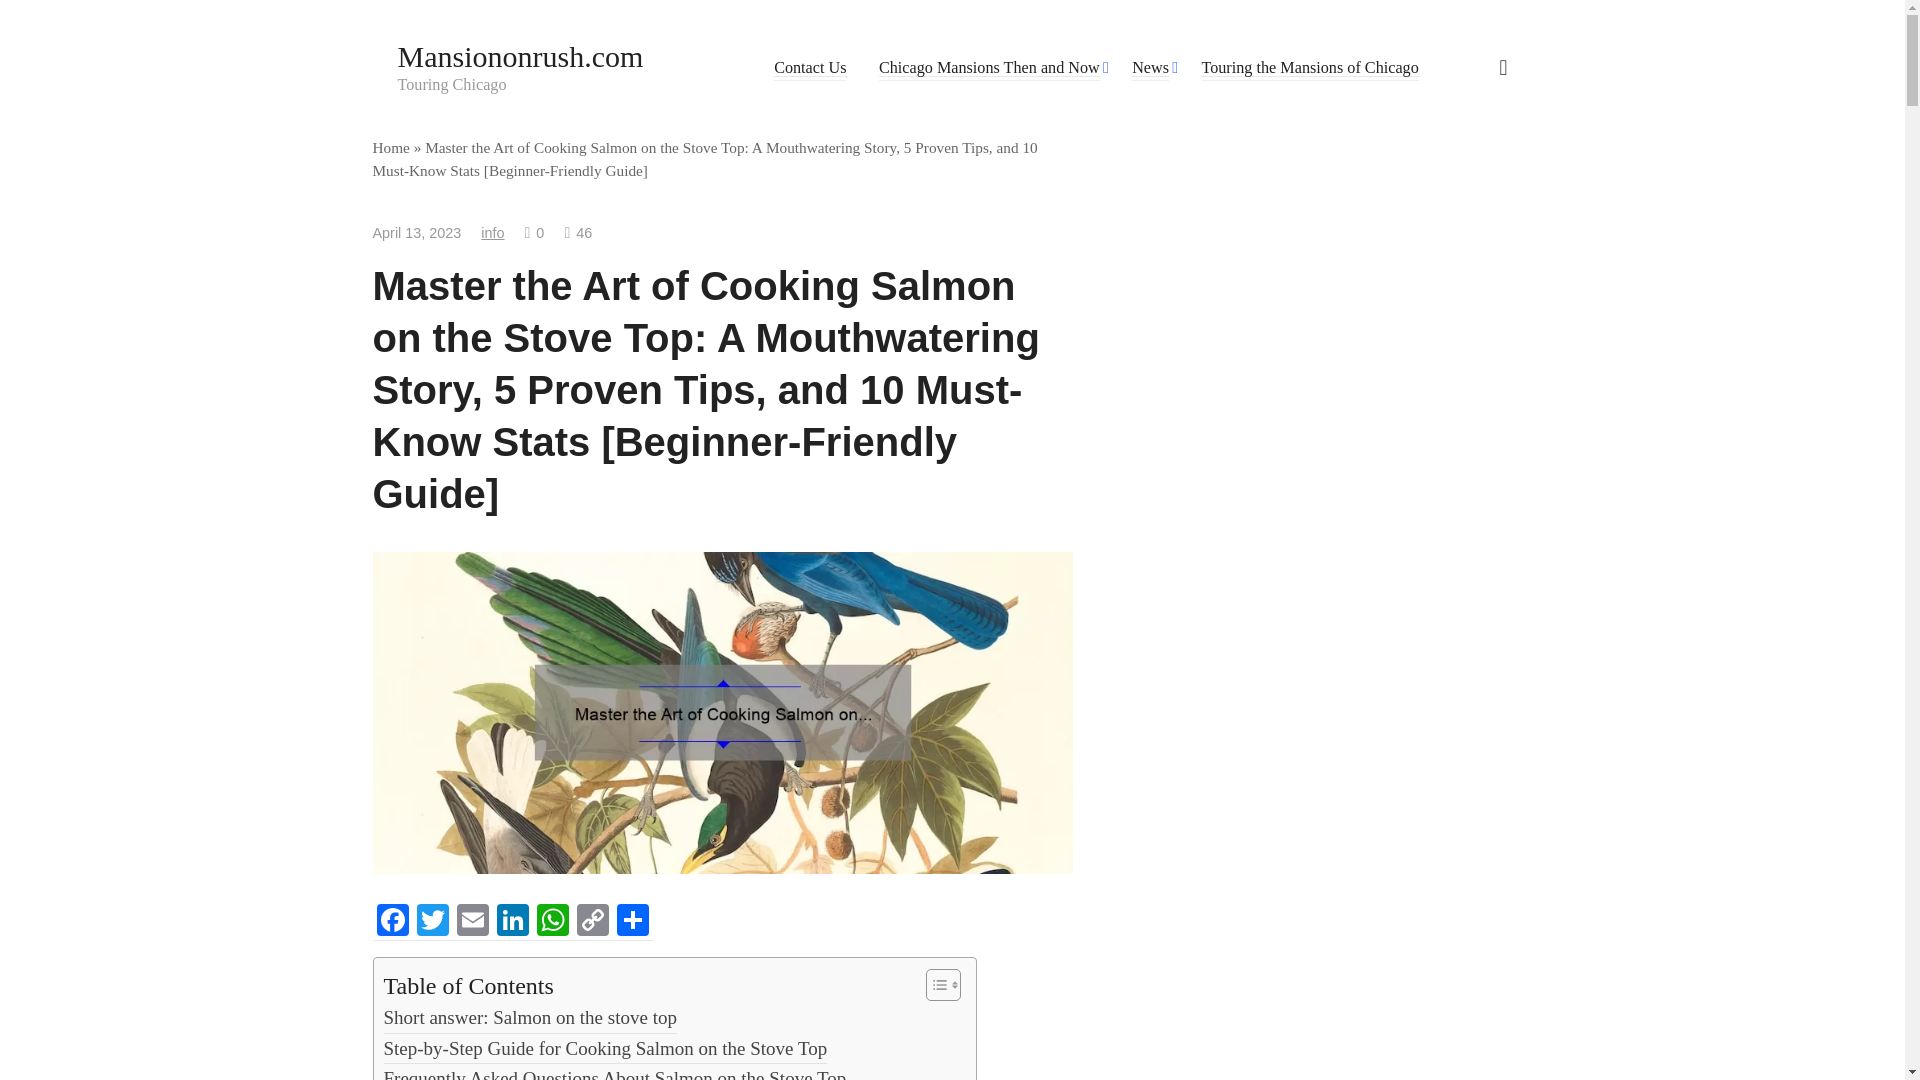 The image size is (1920, 1080). I want to click on Facebook, so click(520, 56).